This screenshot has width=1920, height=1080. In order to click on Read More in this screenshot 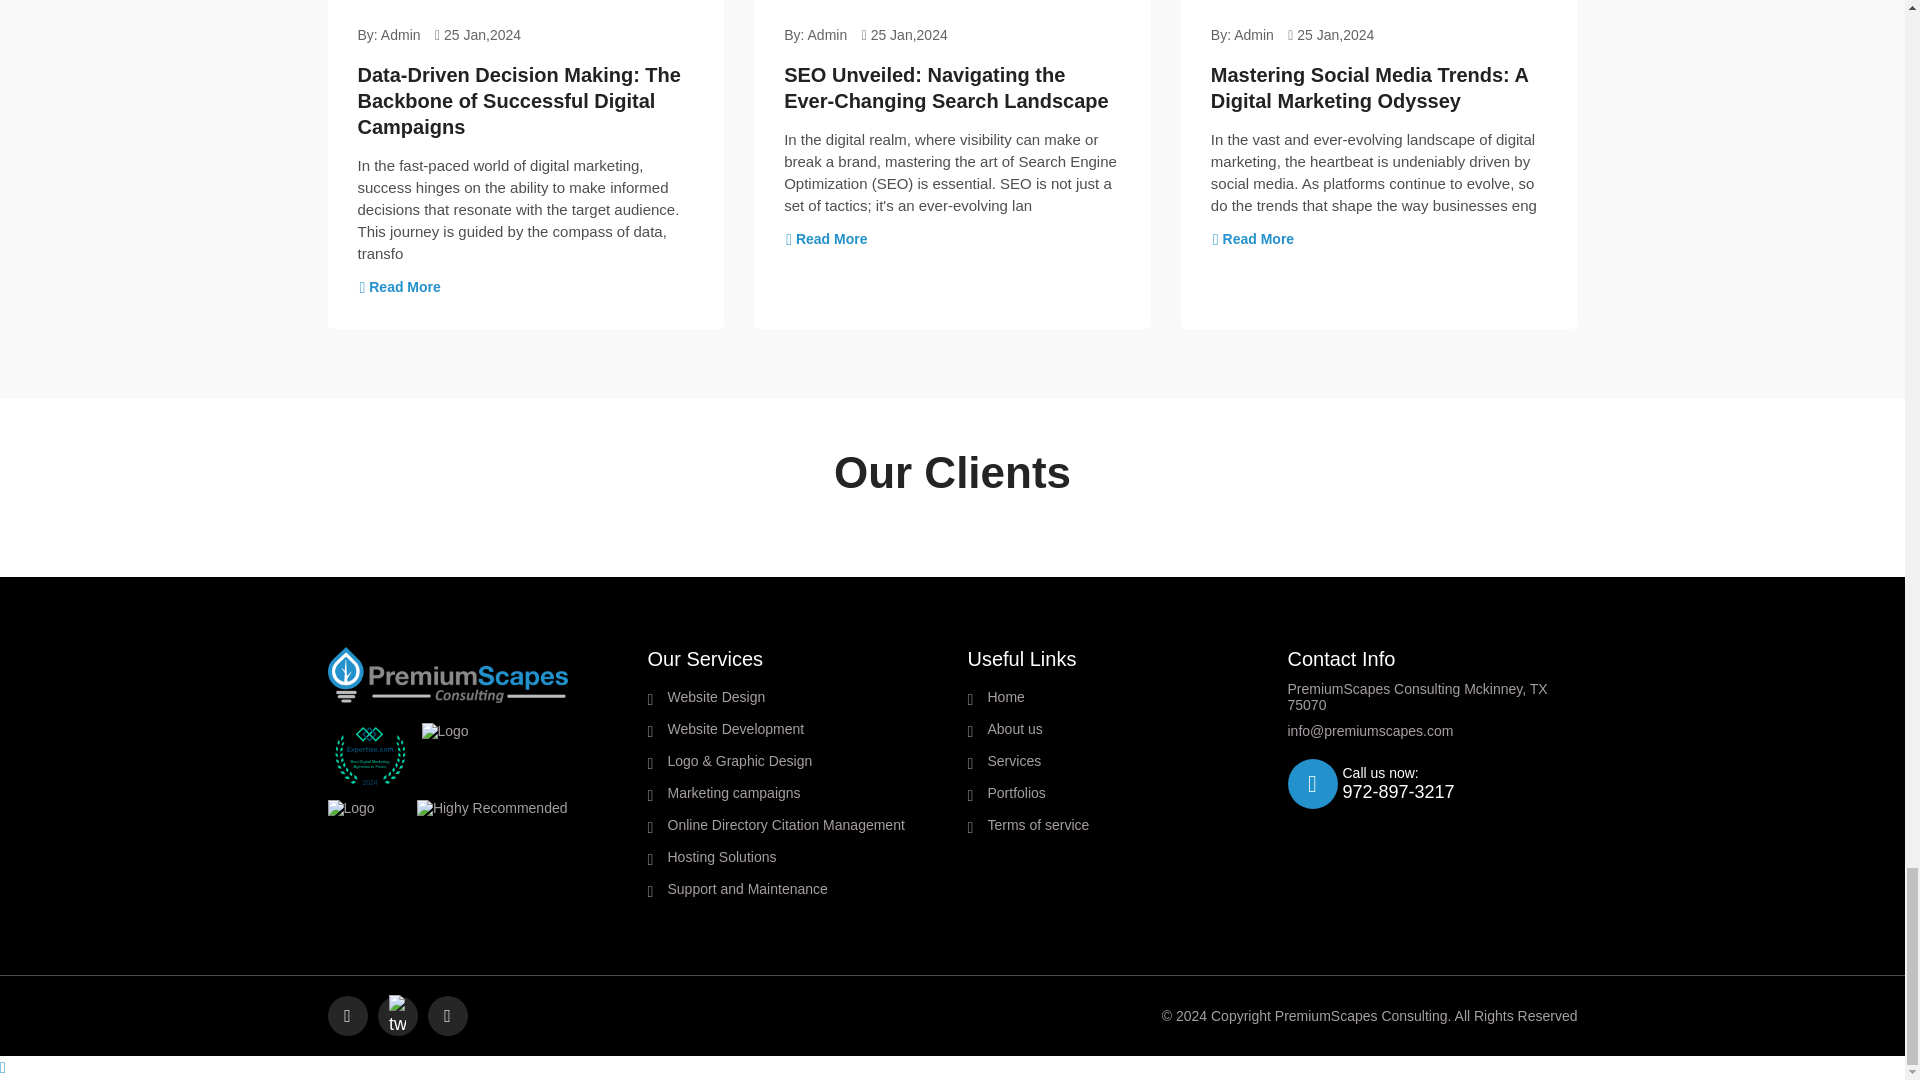, I will do `click(1252, 239)`.